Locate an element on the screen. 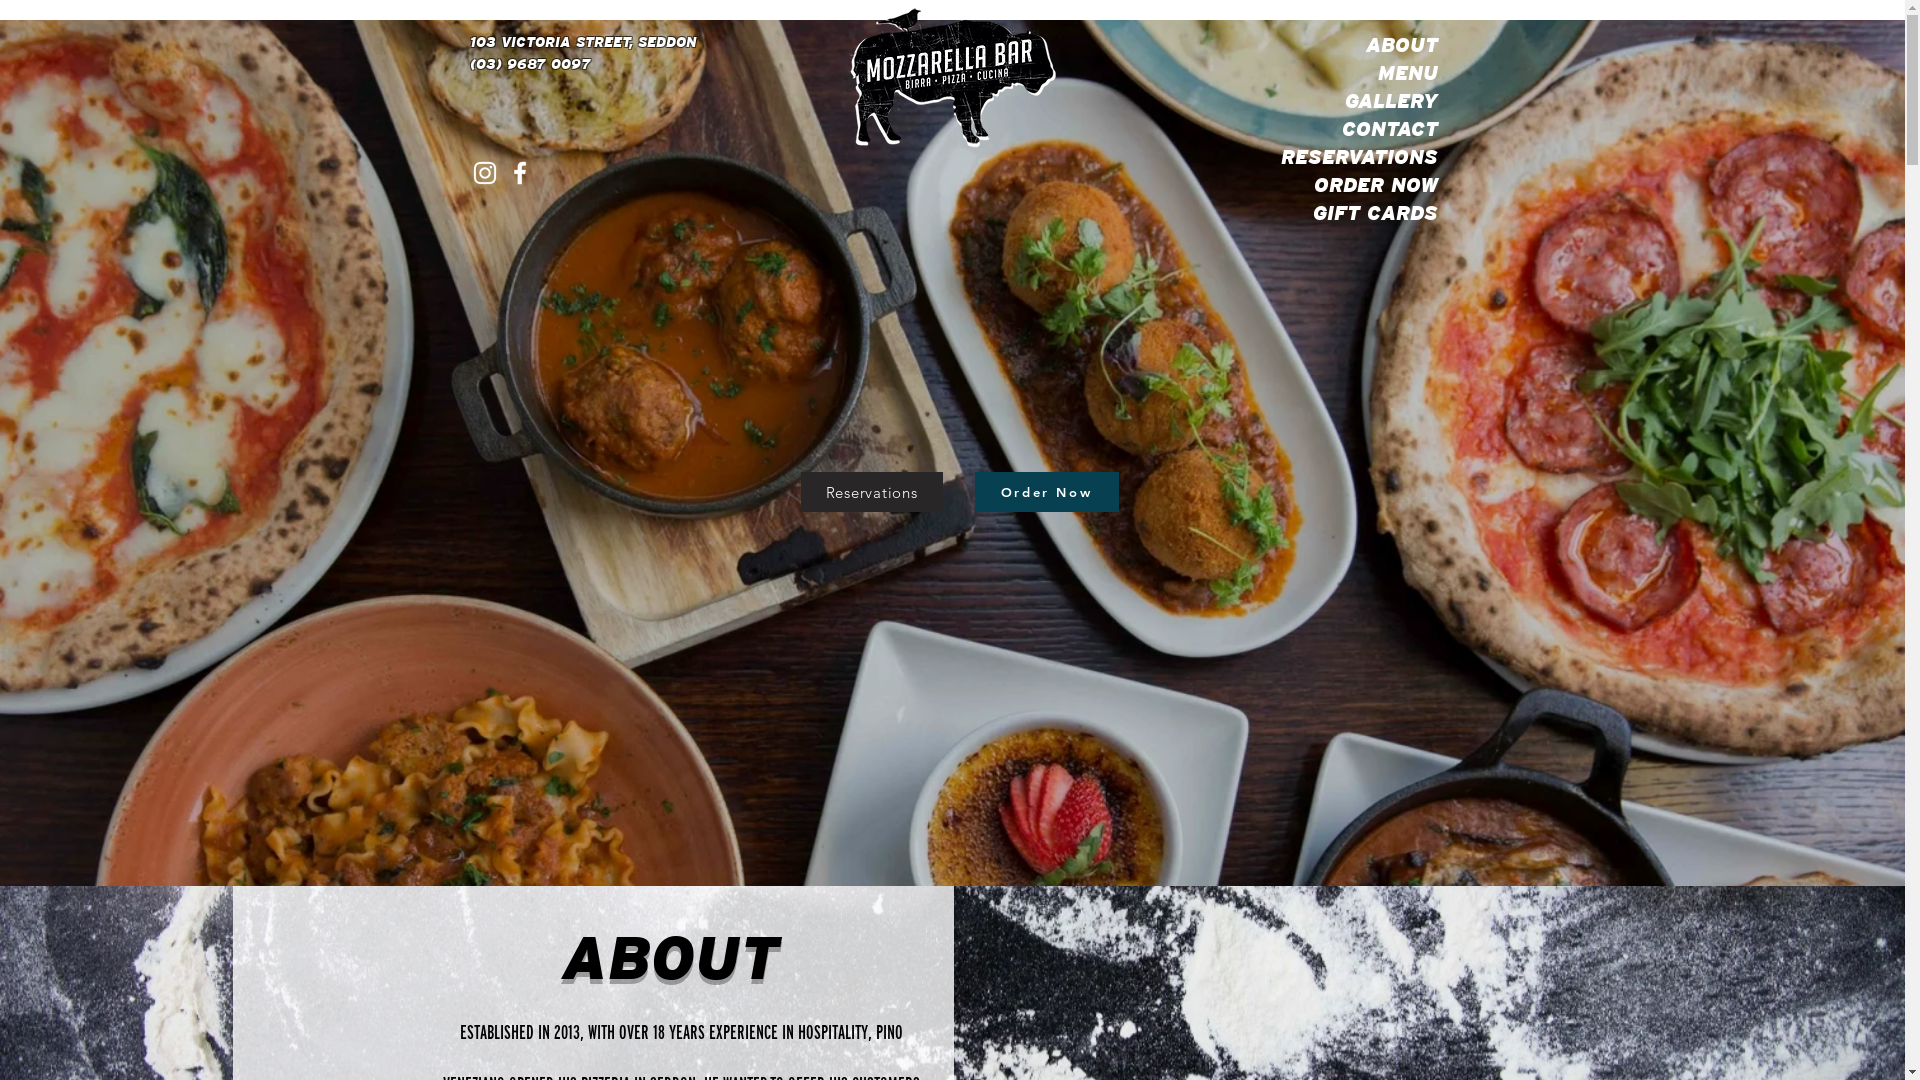 The height and width of the screenshot is (1080, 1920). ABOUT is located at coordinates (1356, 45).